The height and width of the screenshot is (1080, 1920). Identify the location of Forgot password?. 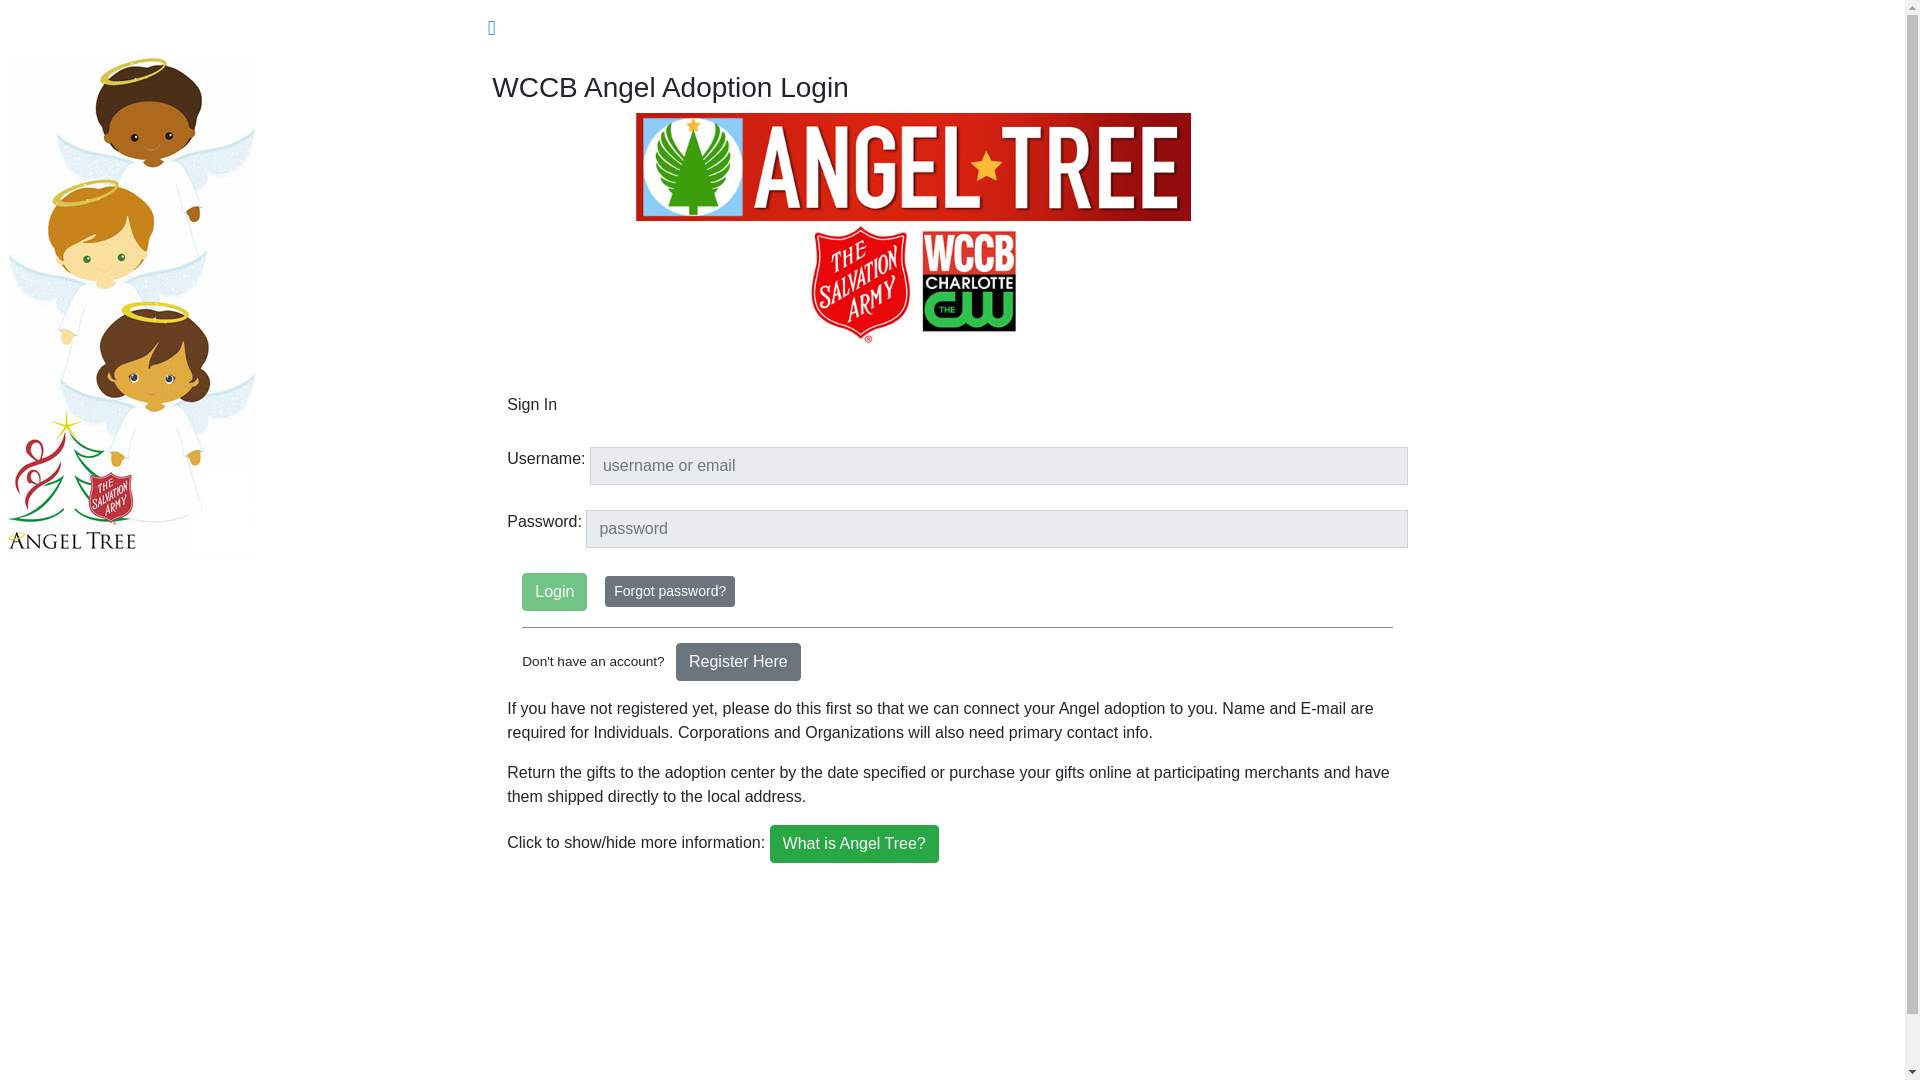
(670, 590).